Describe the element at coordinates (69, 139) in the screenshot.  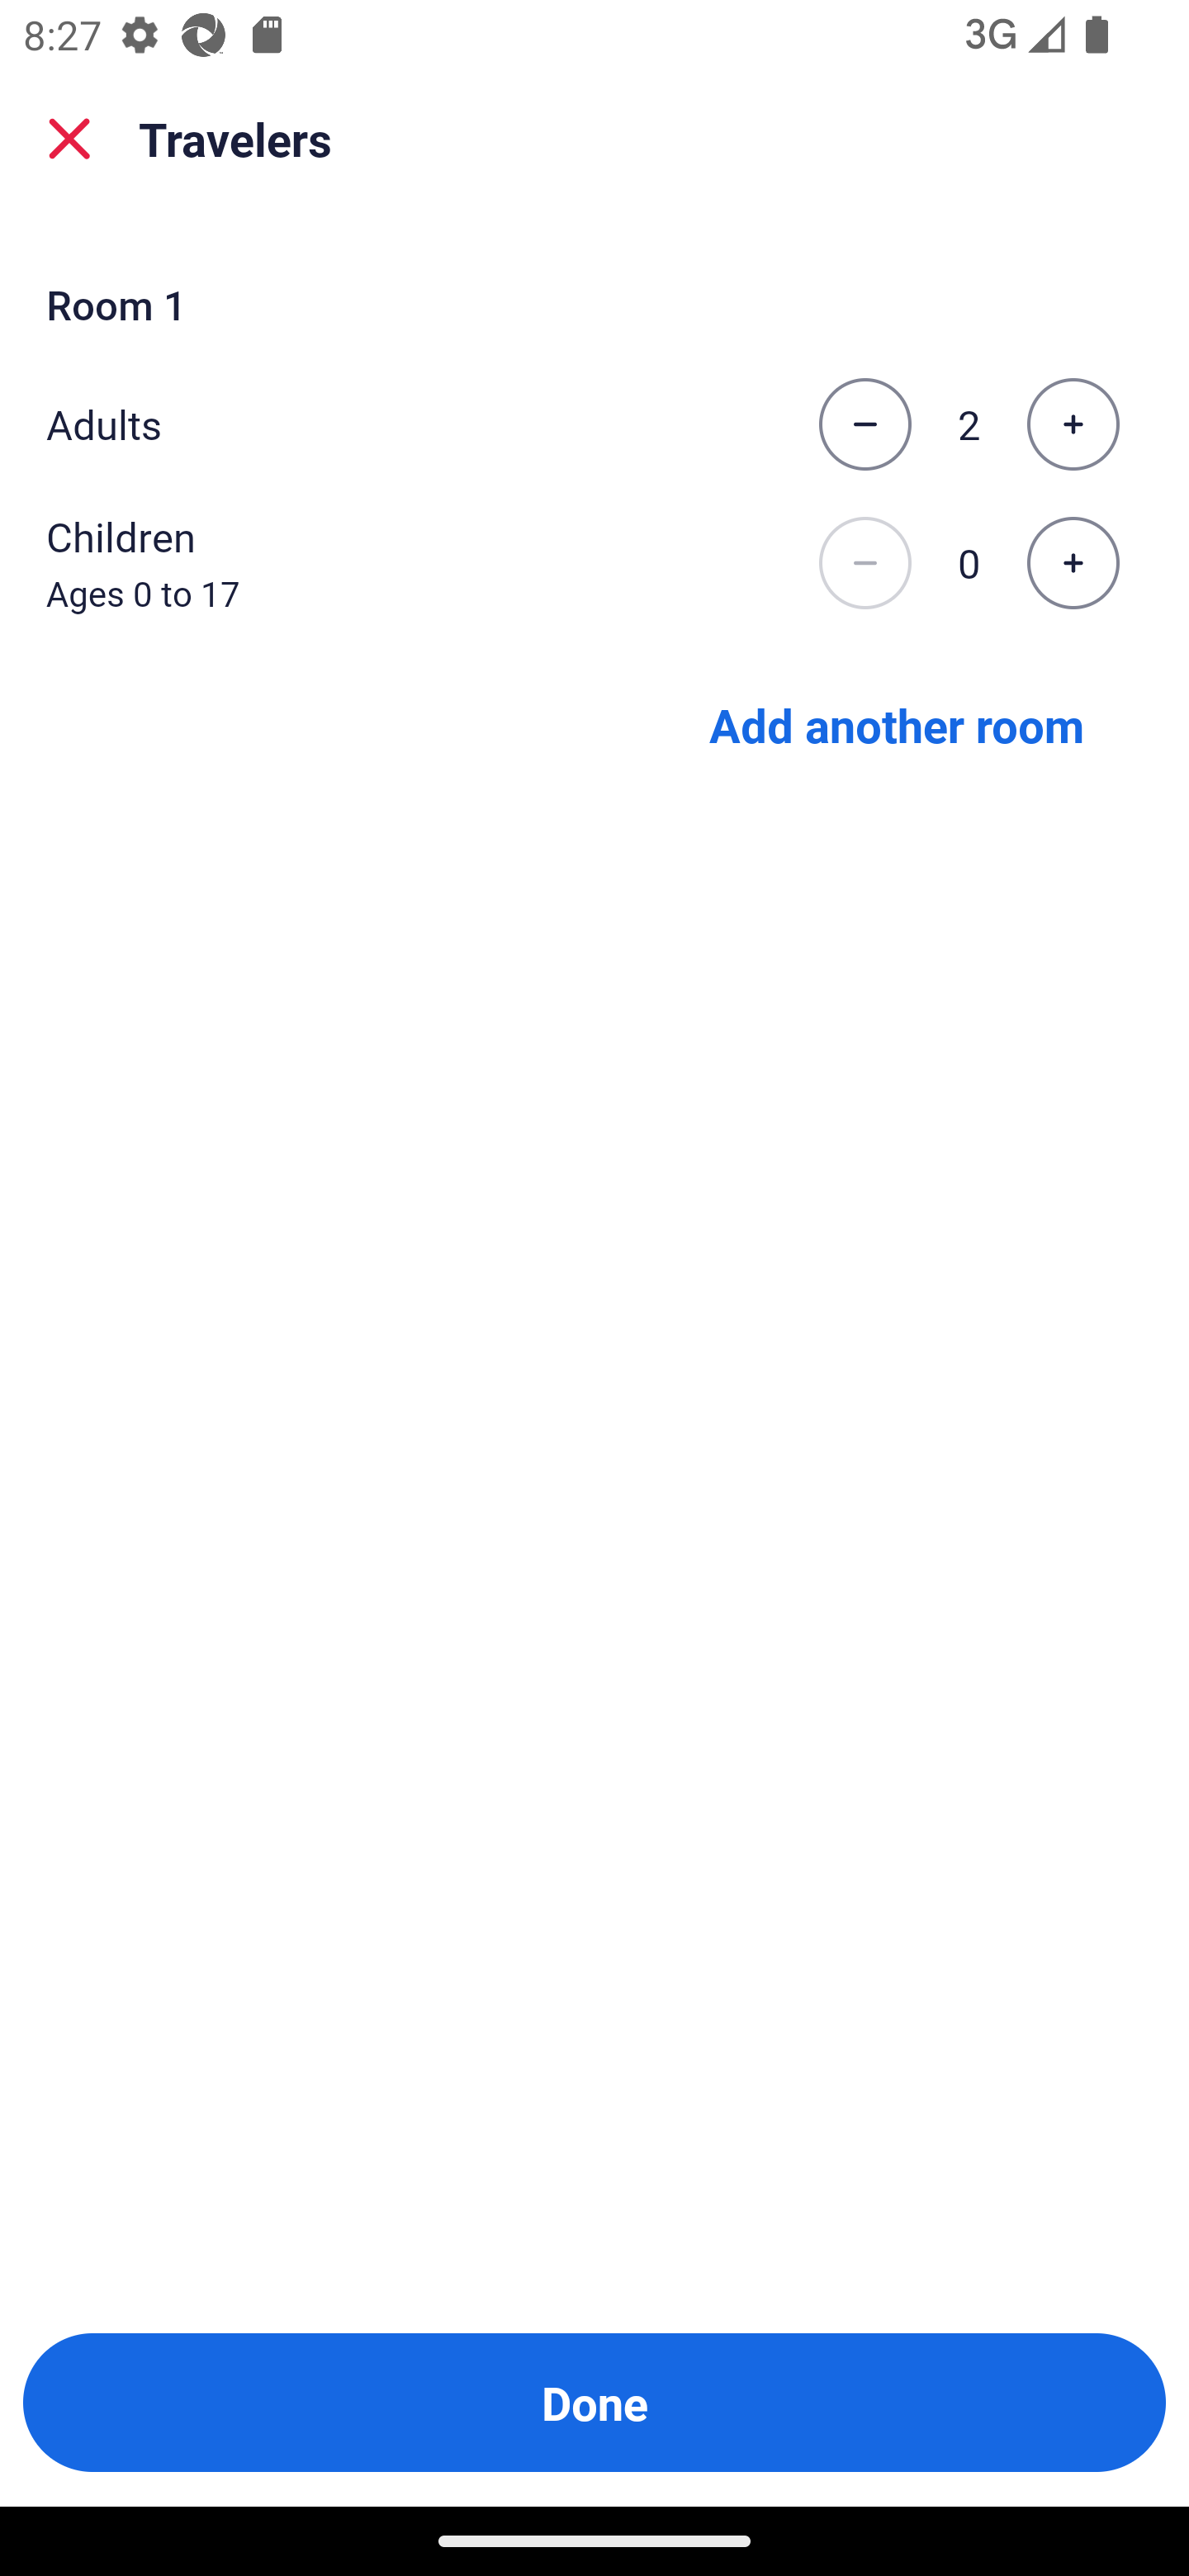
I see `close` at that location.